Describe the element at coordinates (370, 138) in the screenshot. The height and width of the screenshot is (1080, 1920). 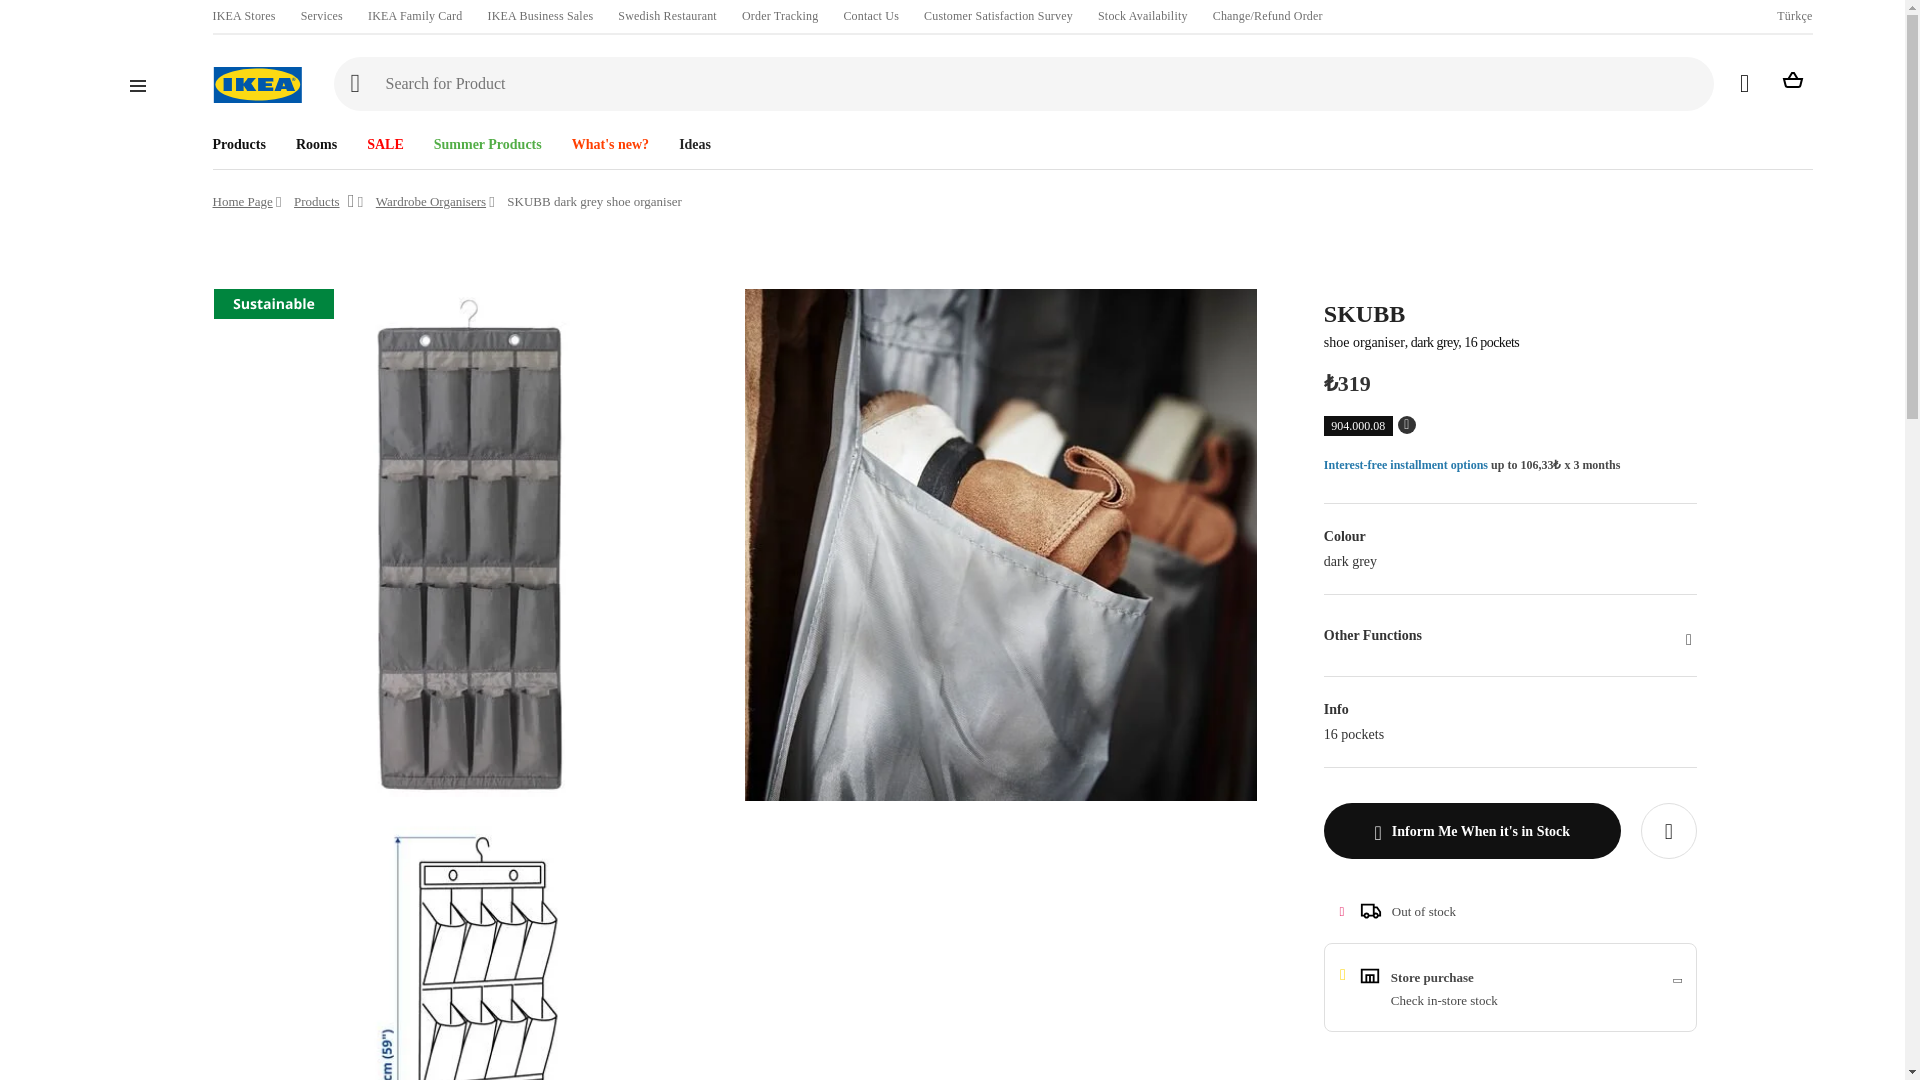
I see `SALE` at that location.